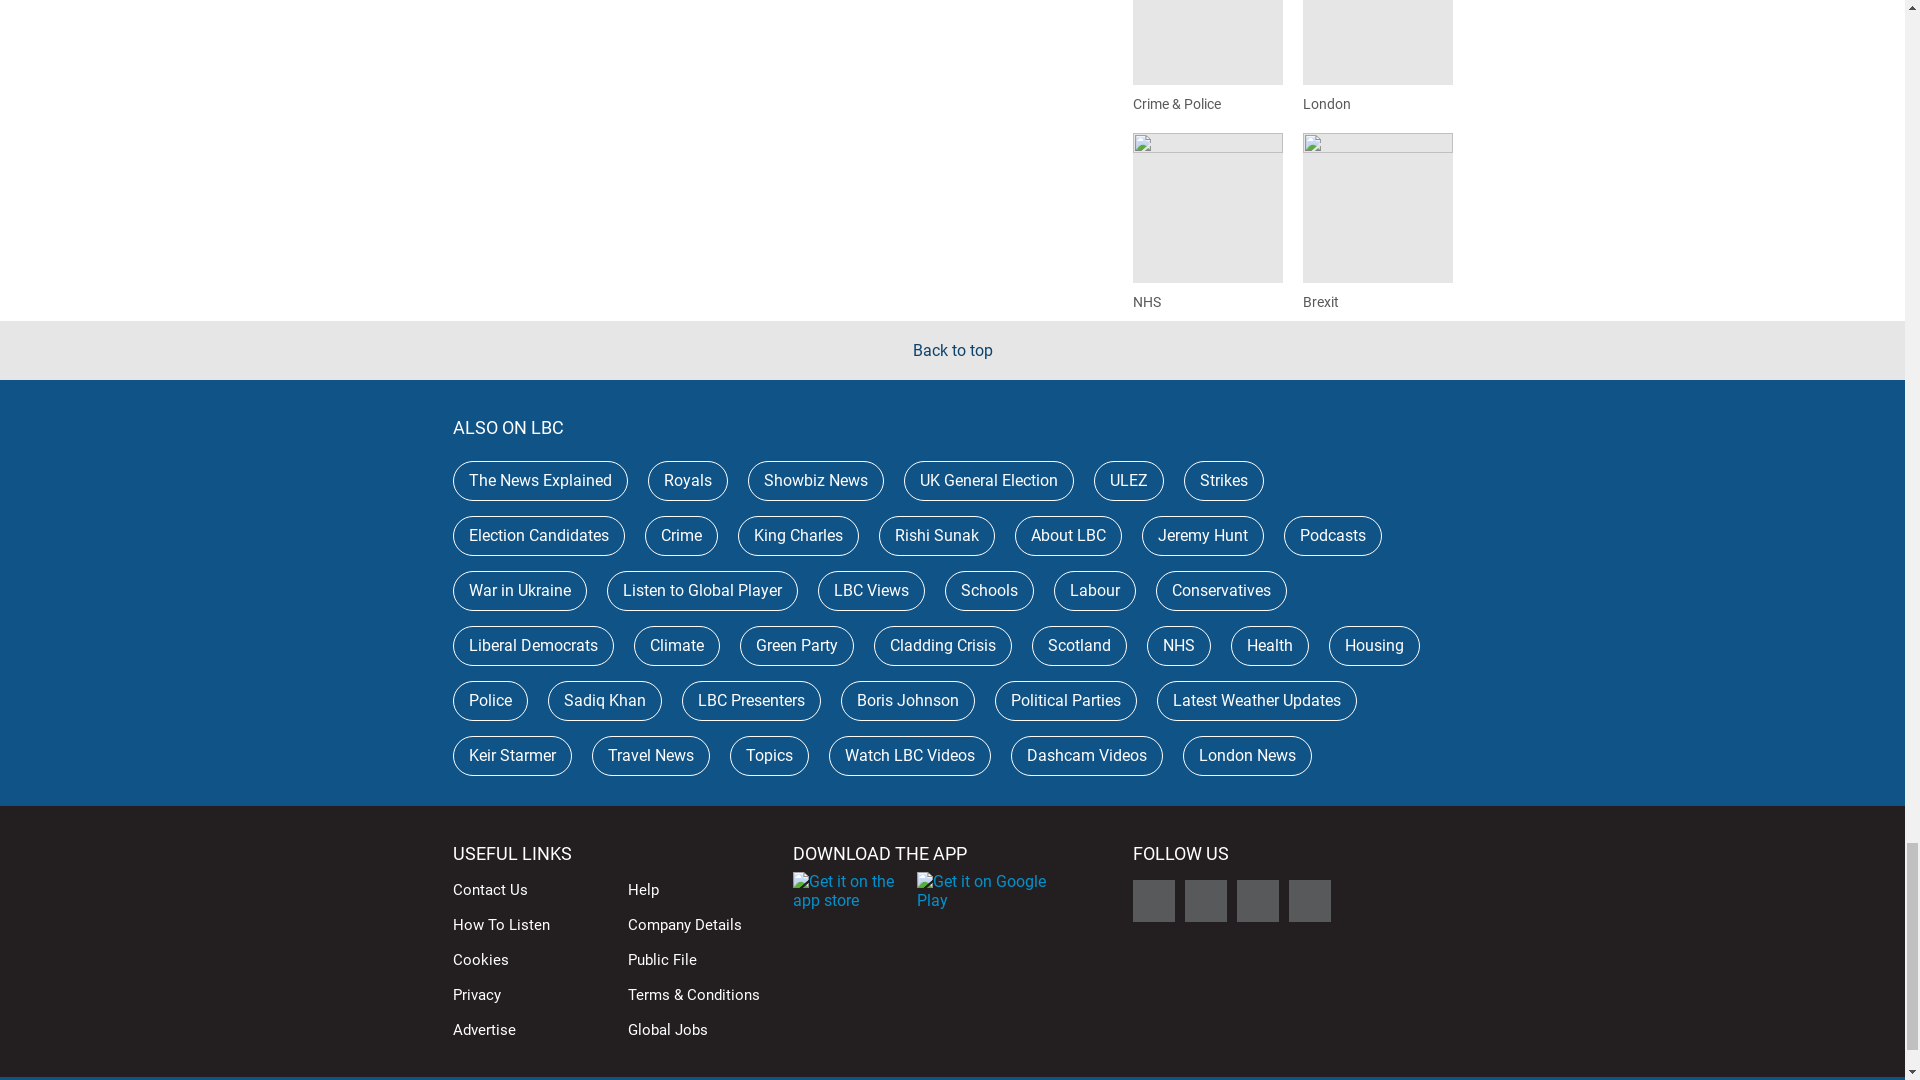 The width and height of the screenshot is (1920, 1080). What do you see at coordinates (1205, 901) in the screenshot?
I see `Follow LBC on Facebook` at bounding box center [1205, 901].